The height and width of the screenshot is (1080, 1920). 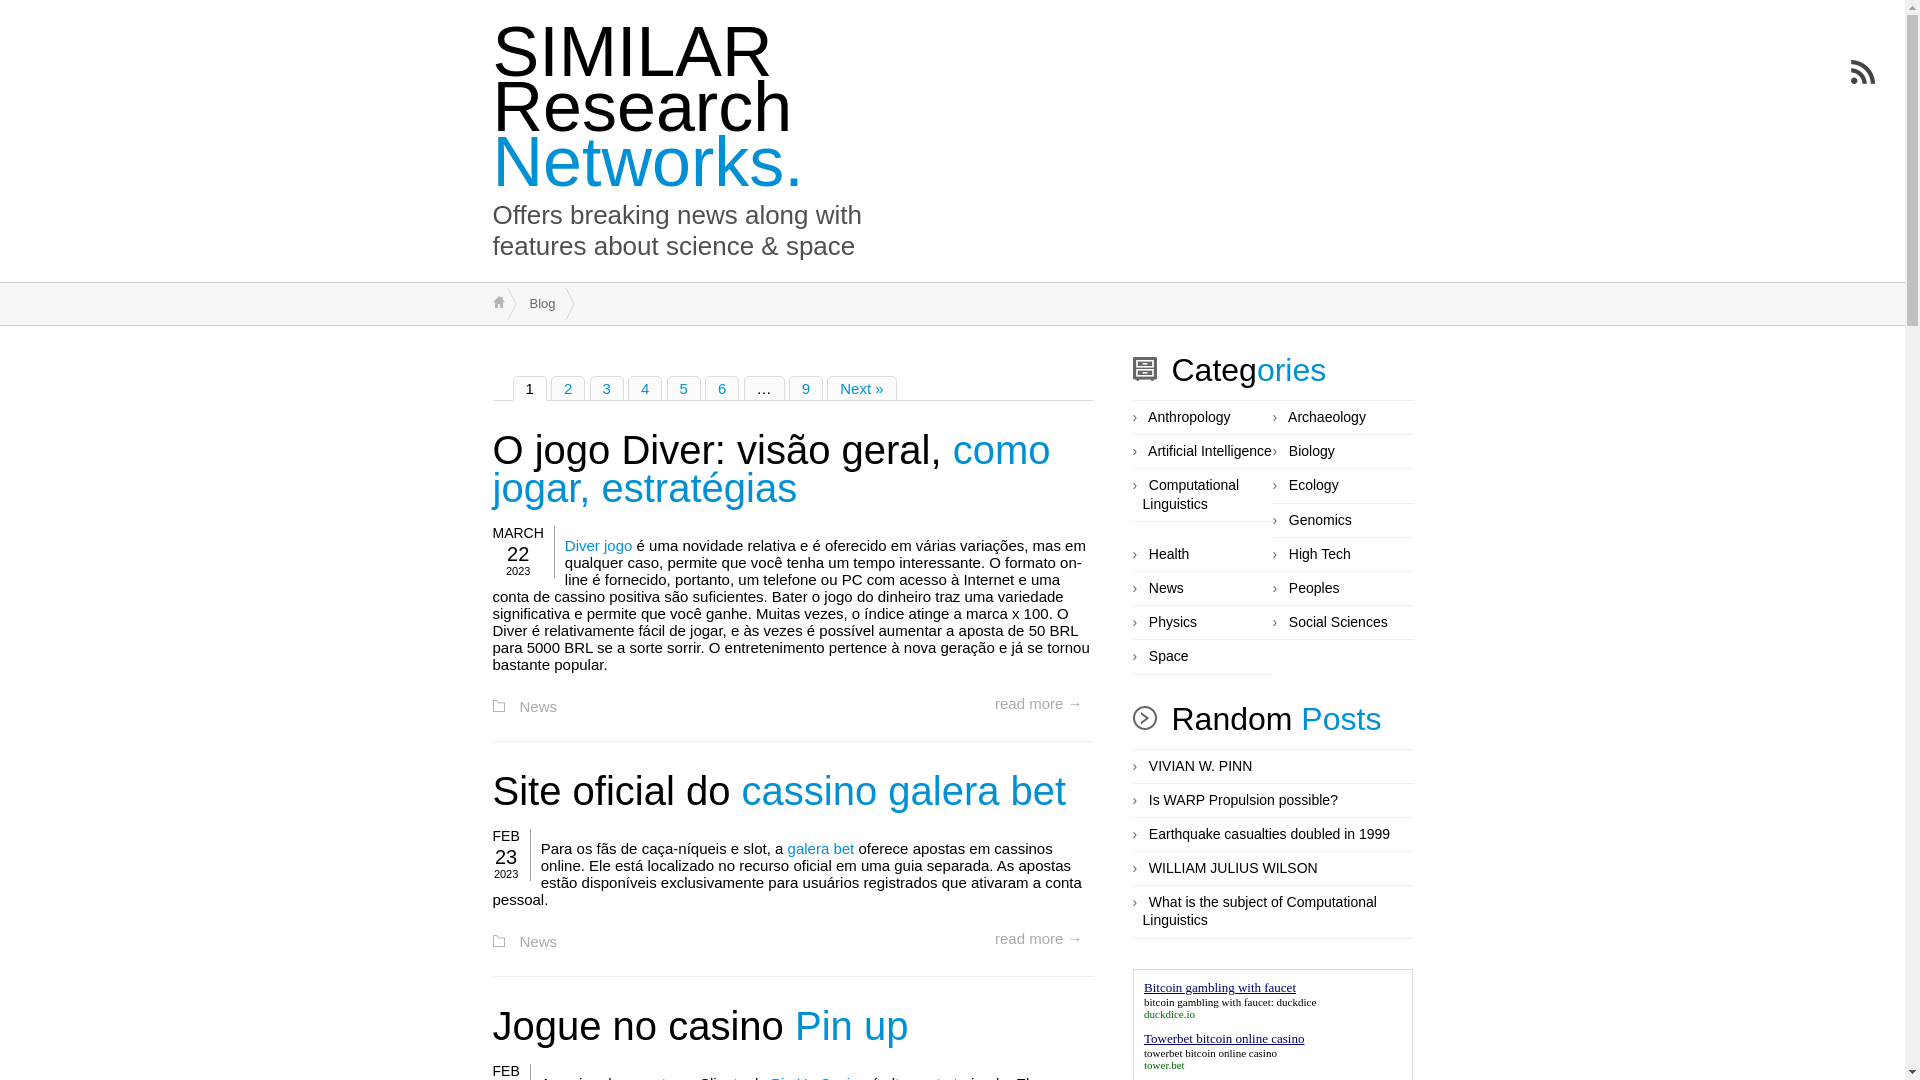 I want to click on Site oficial do cassino galera bet, so click(x=778, y=791).